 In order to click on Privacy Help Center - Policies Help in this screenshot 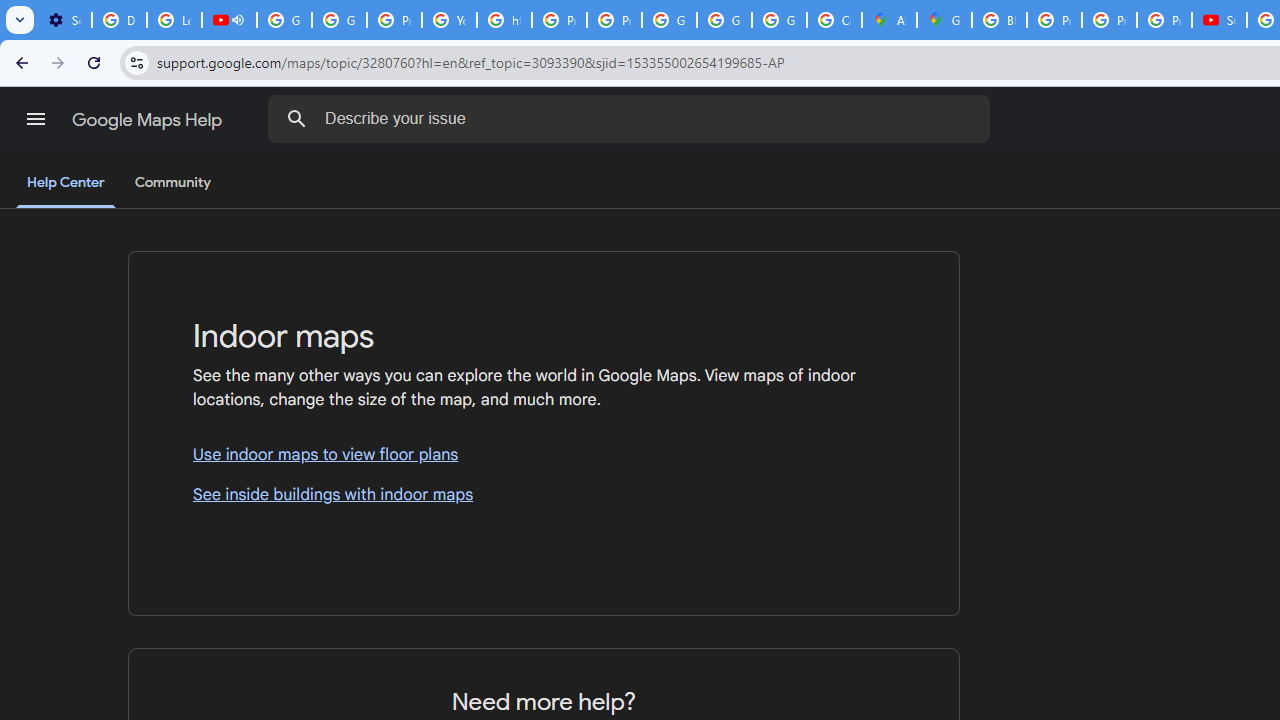, I will do `click(394, 20)`.